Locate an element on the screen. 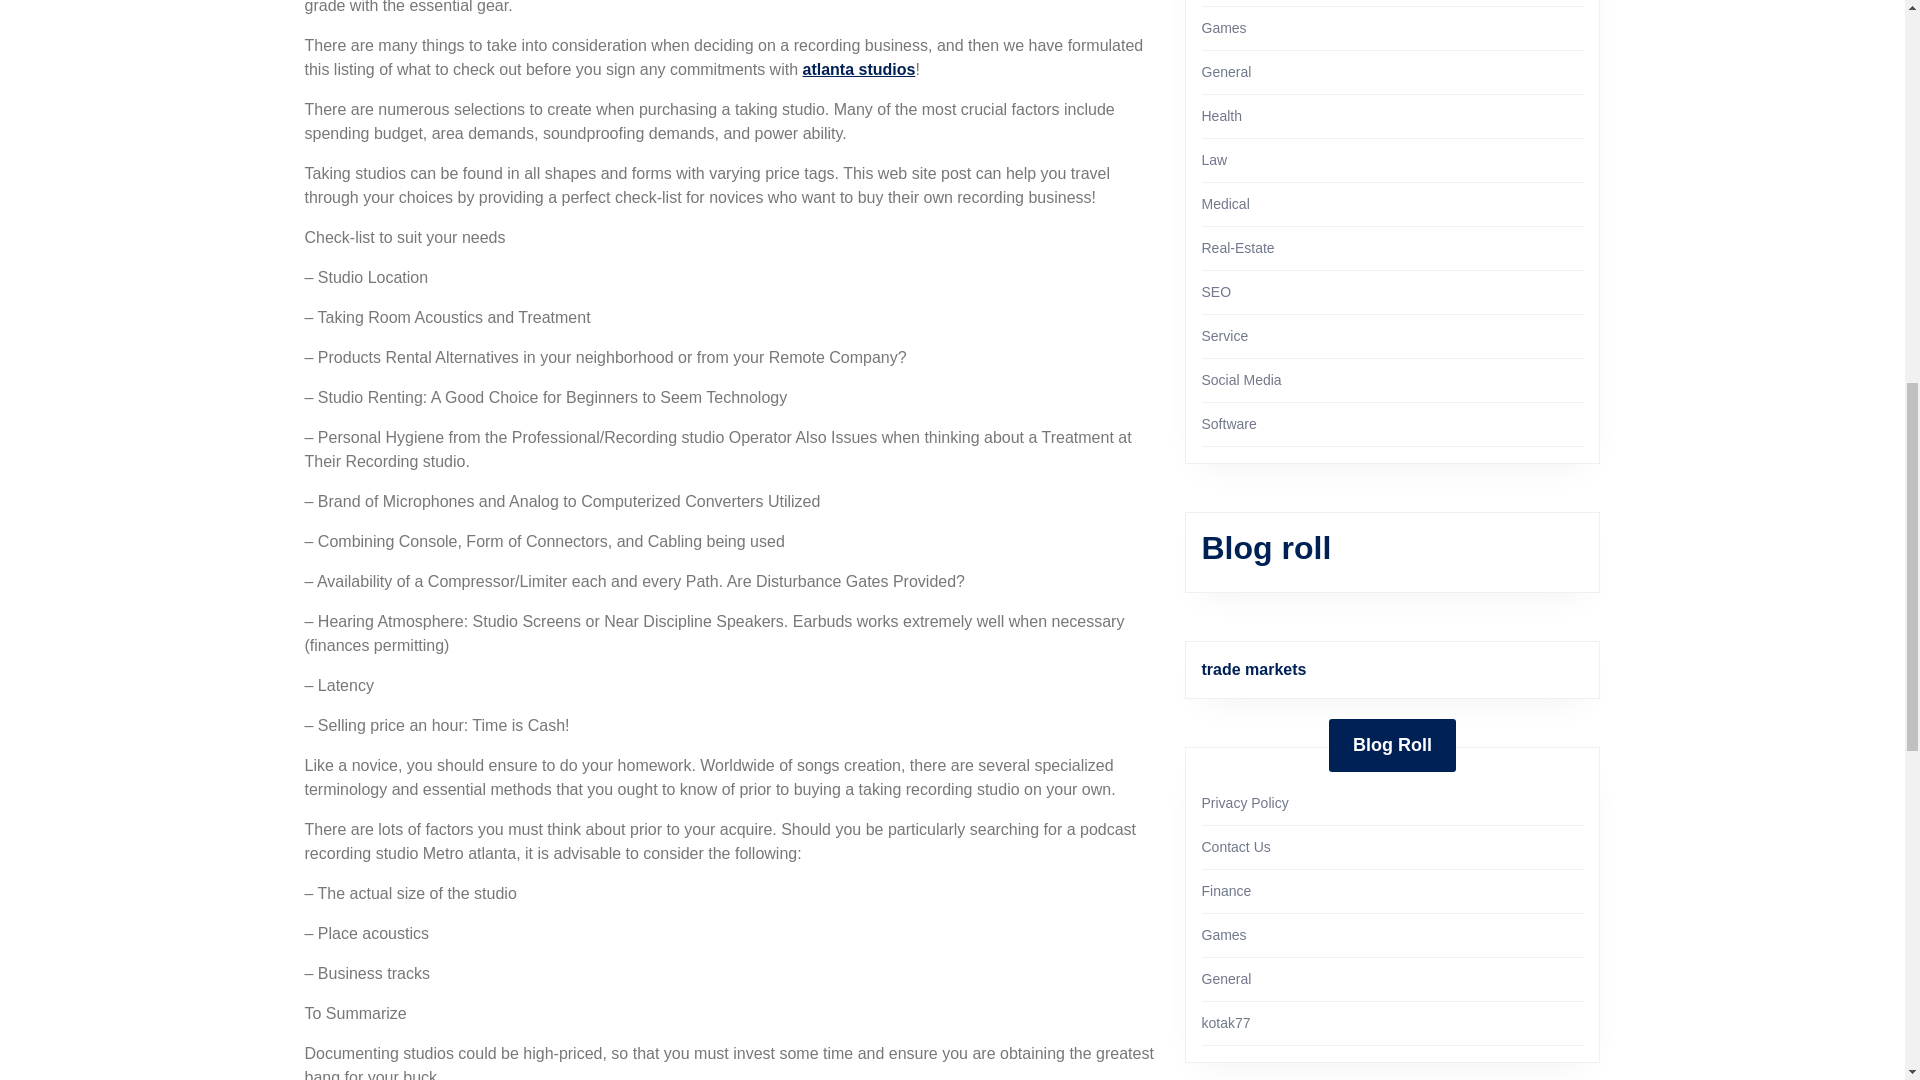 This screenshot has width=1920, height=1080. General is located at coordinates (1226, 71).